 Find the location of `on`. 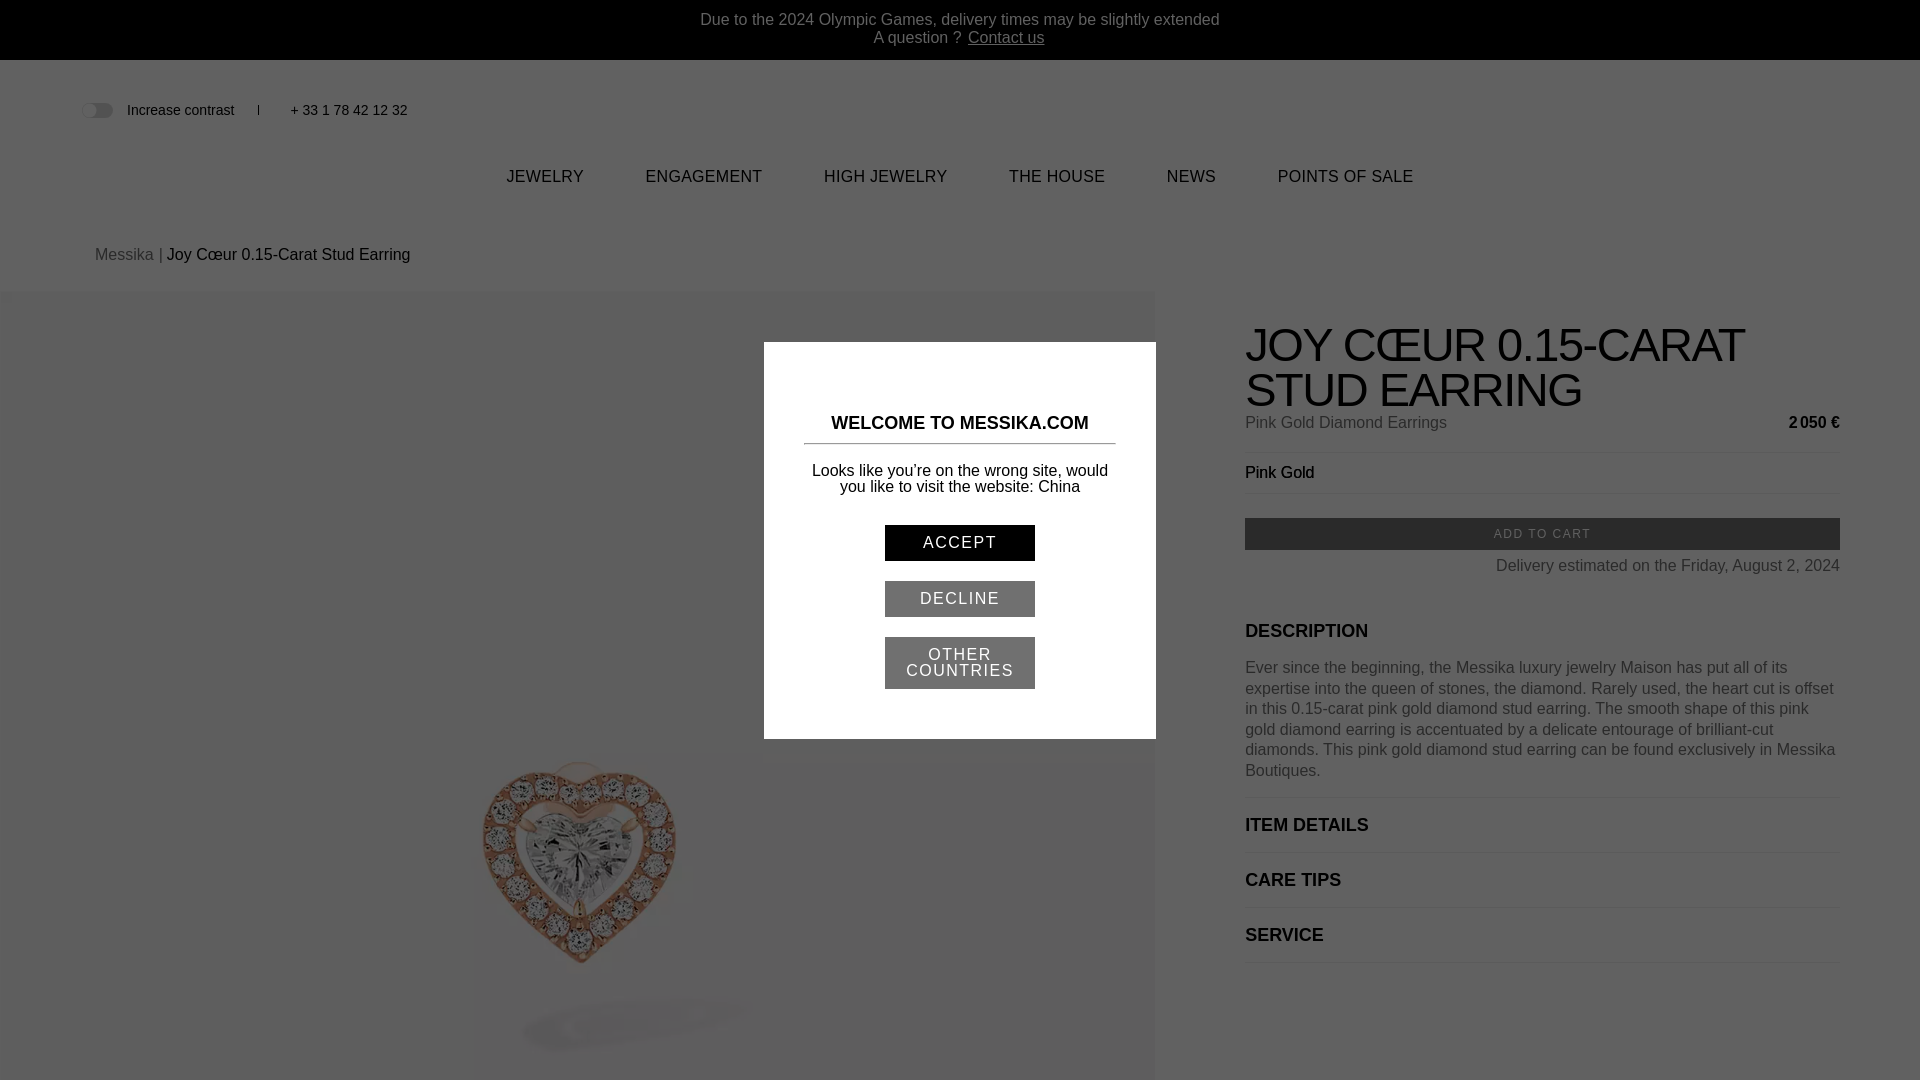

on is located at coordinates (96, 108).